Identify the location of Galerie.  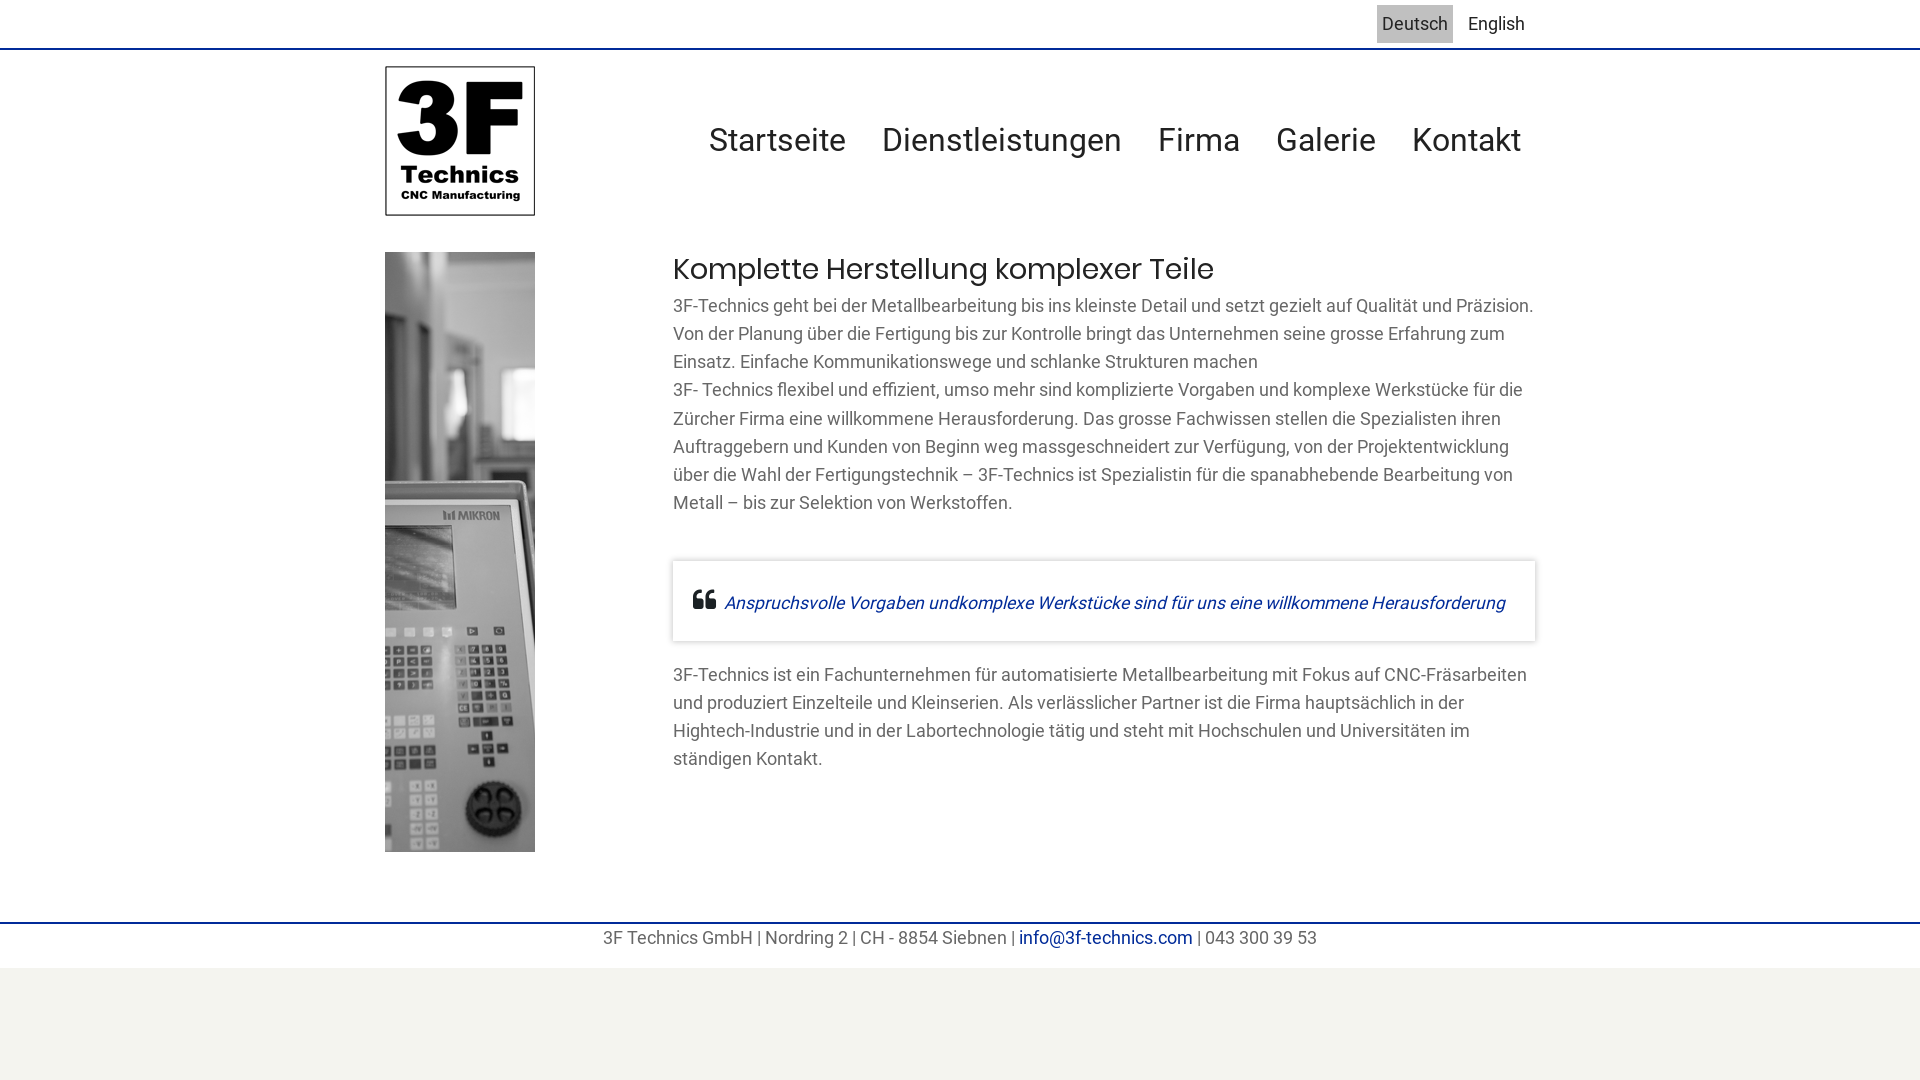
(1326, 141).